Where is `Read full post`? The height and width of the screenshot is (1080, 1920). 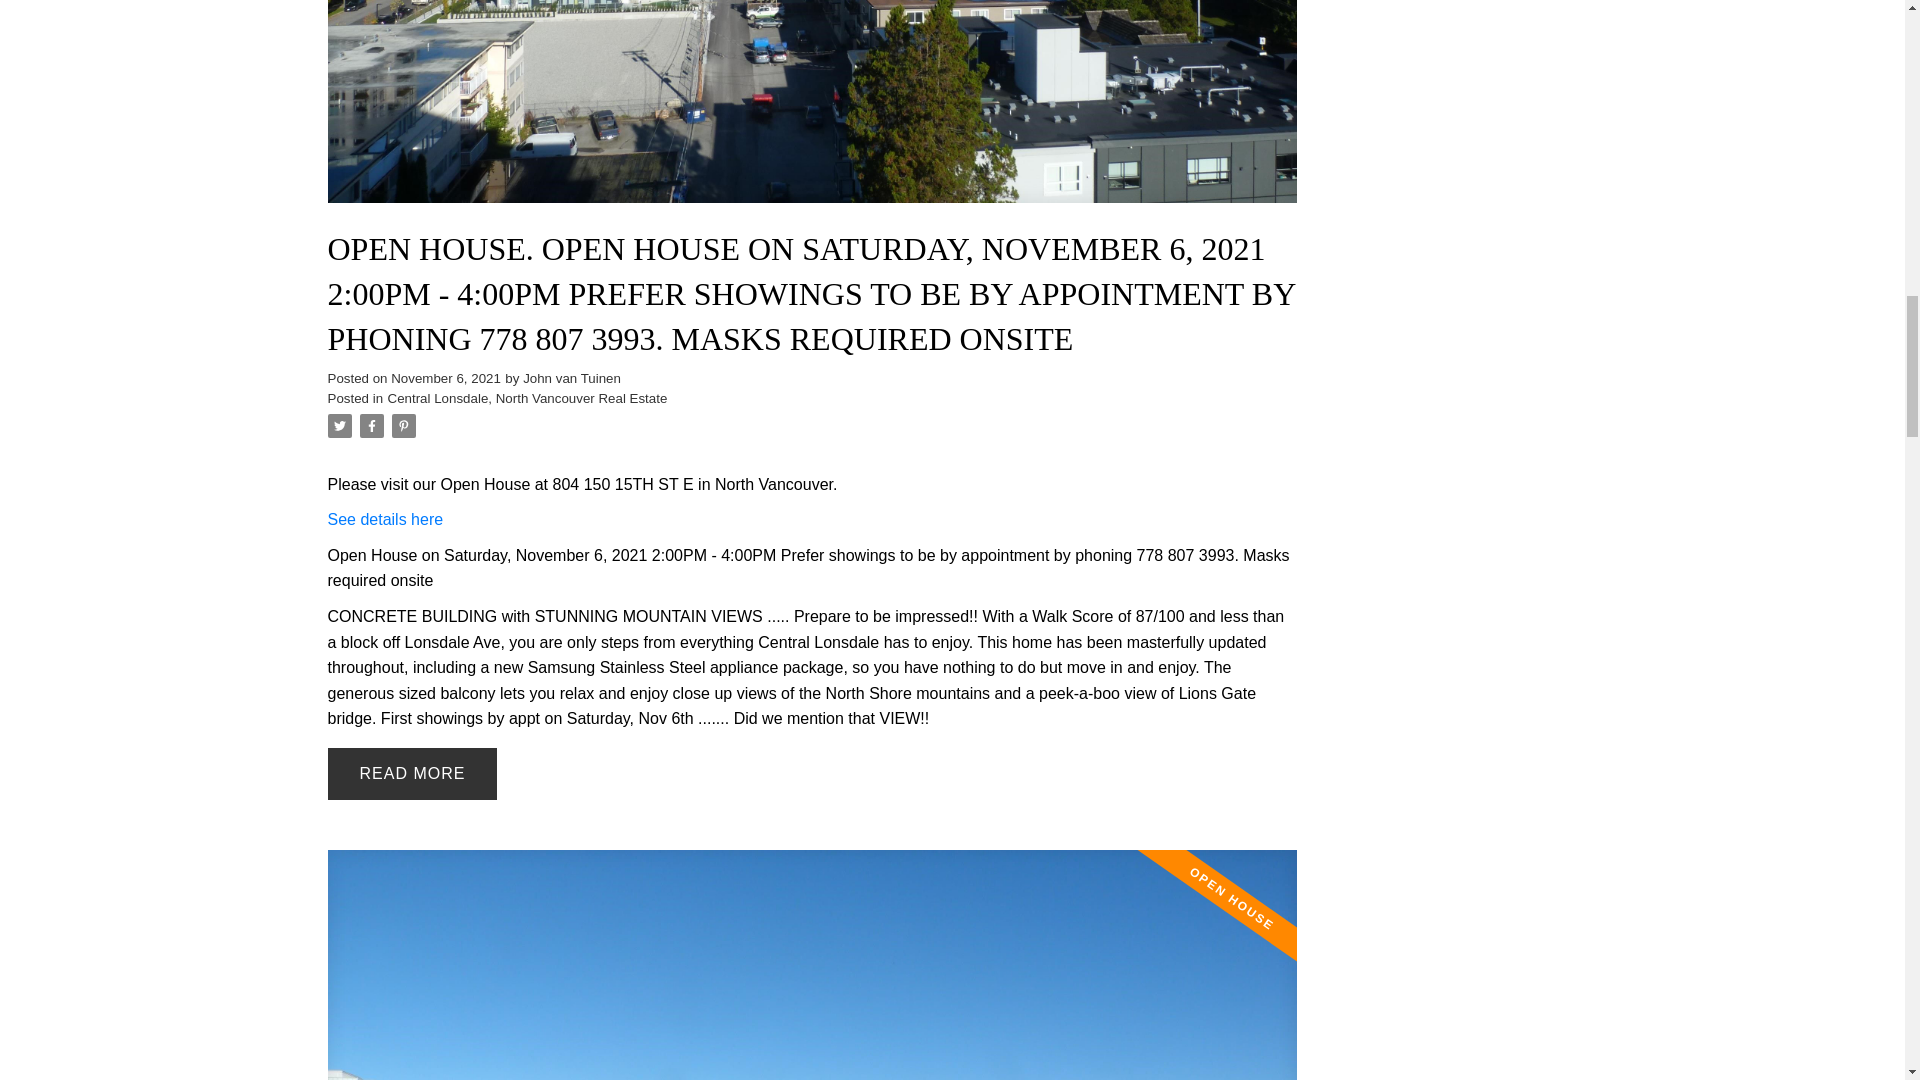 Read full post is located at coordinates (812, 964).